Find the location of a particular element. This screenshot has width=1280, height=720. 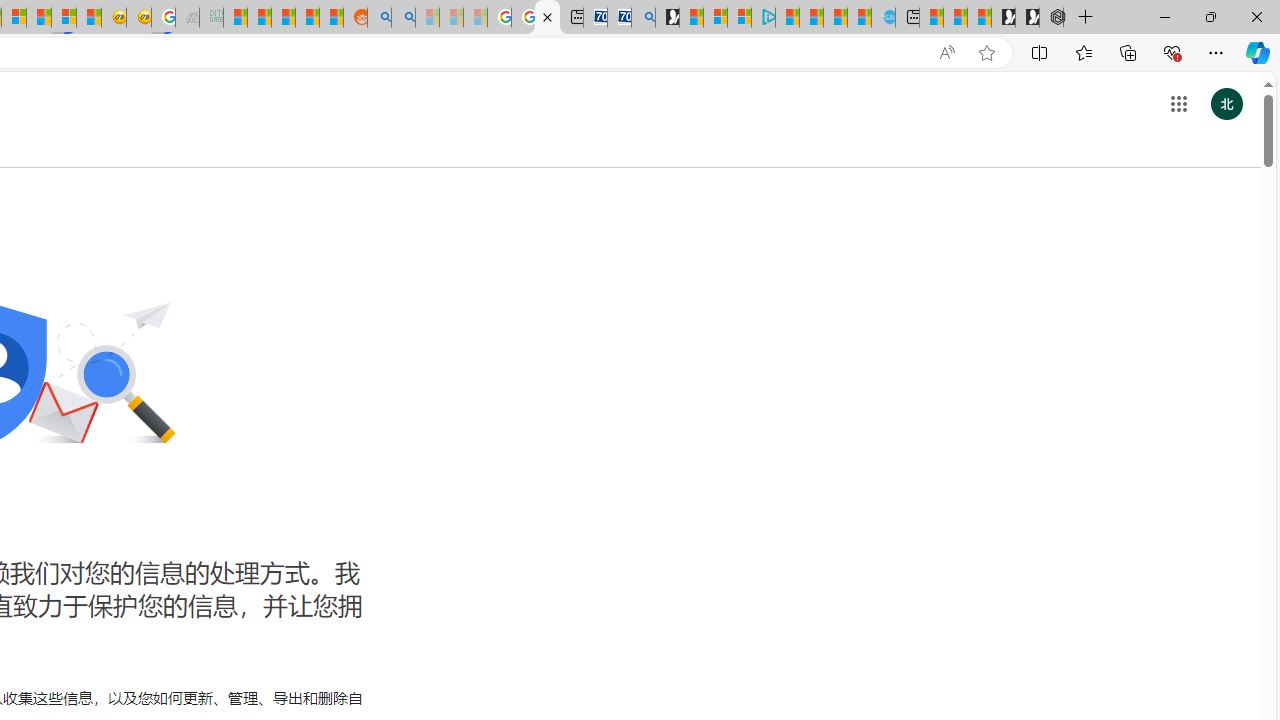

Class: gb_E is located at coordinates (1178, 104).